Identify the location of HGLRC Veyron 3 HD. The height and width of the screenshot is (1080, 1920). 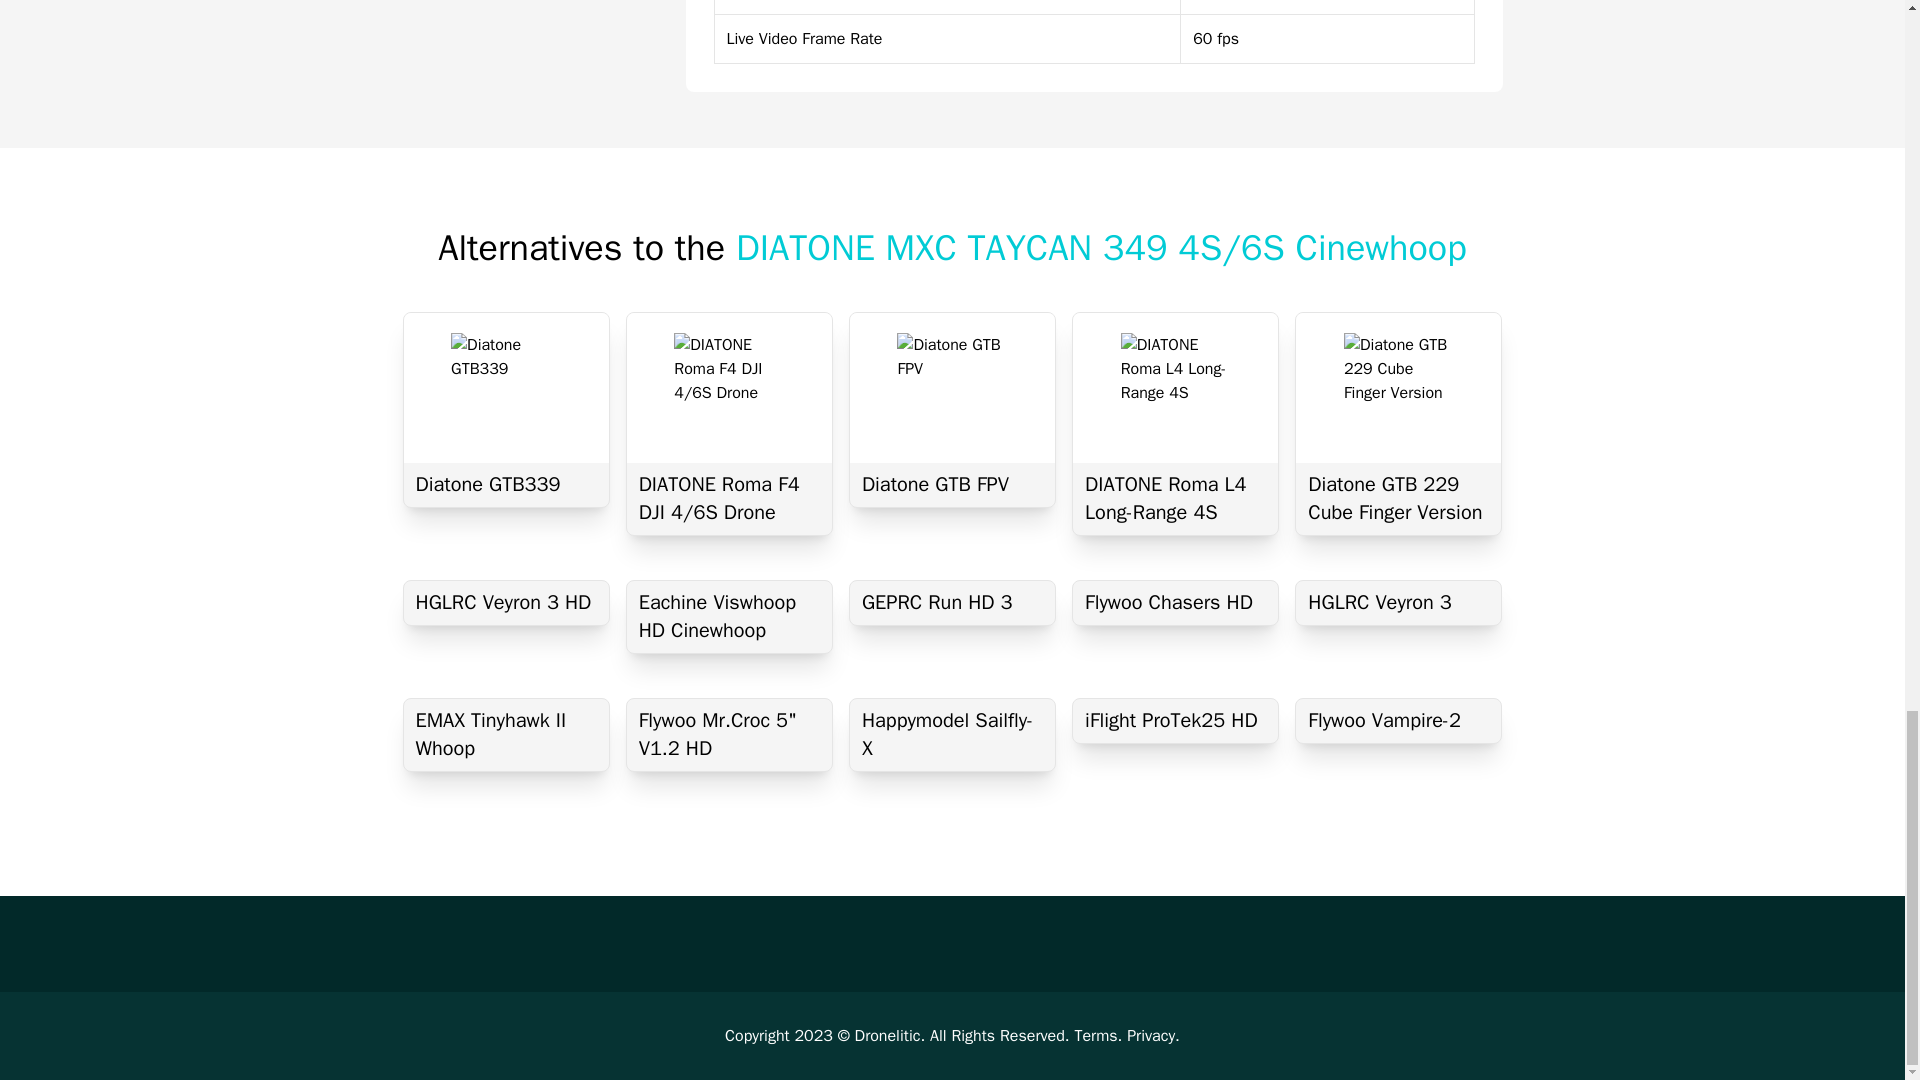
(506, 603).